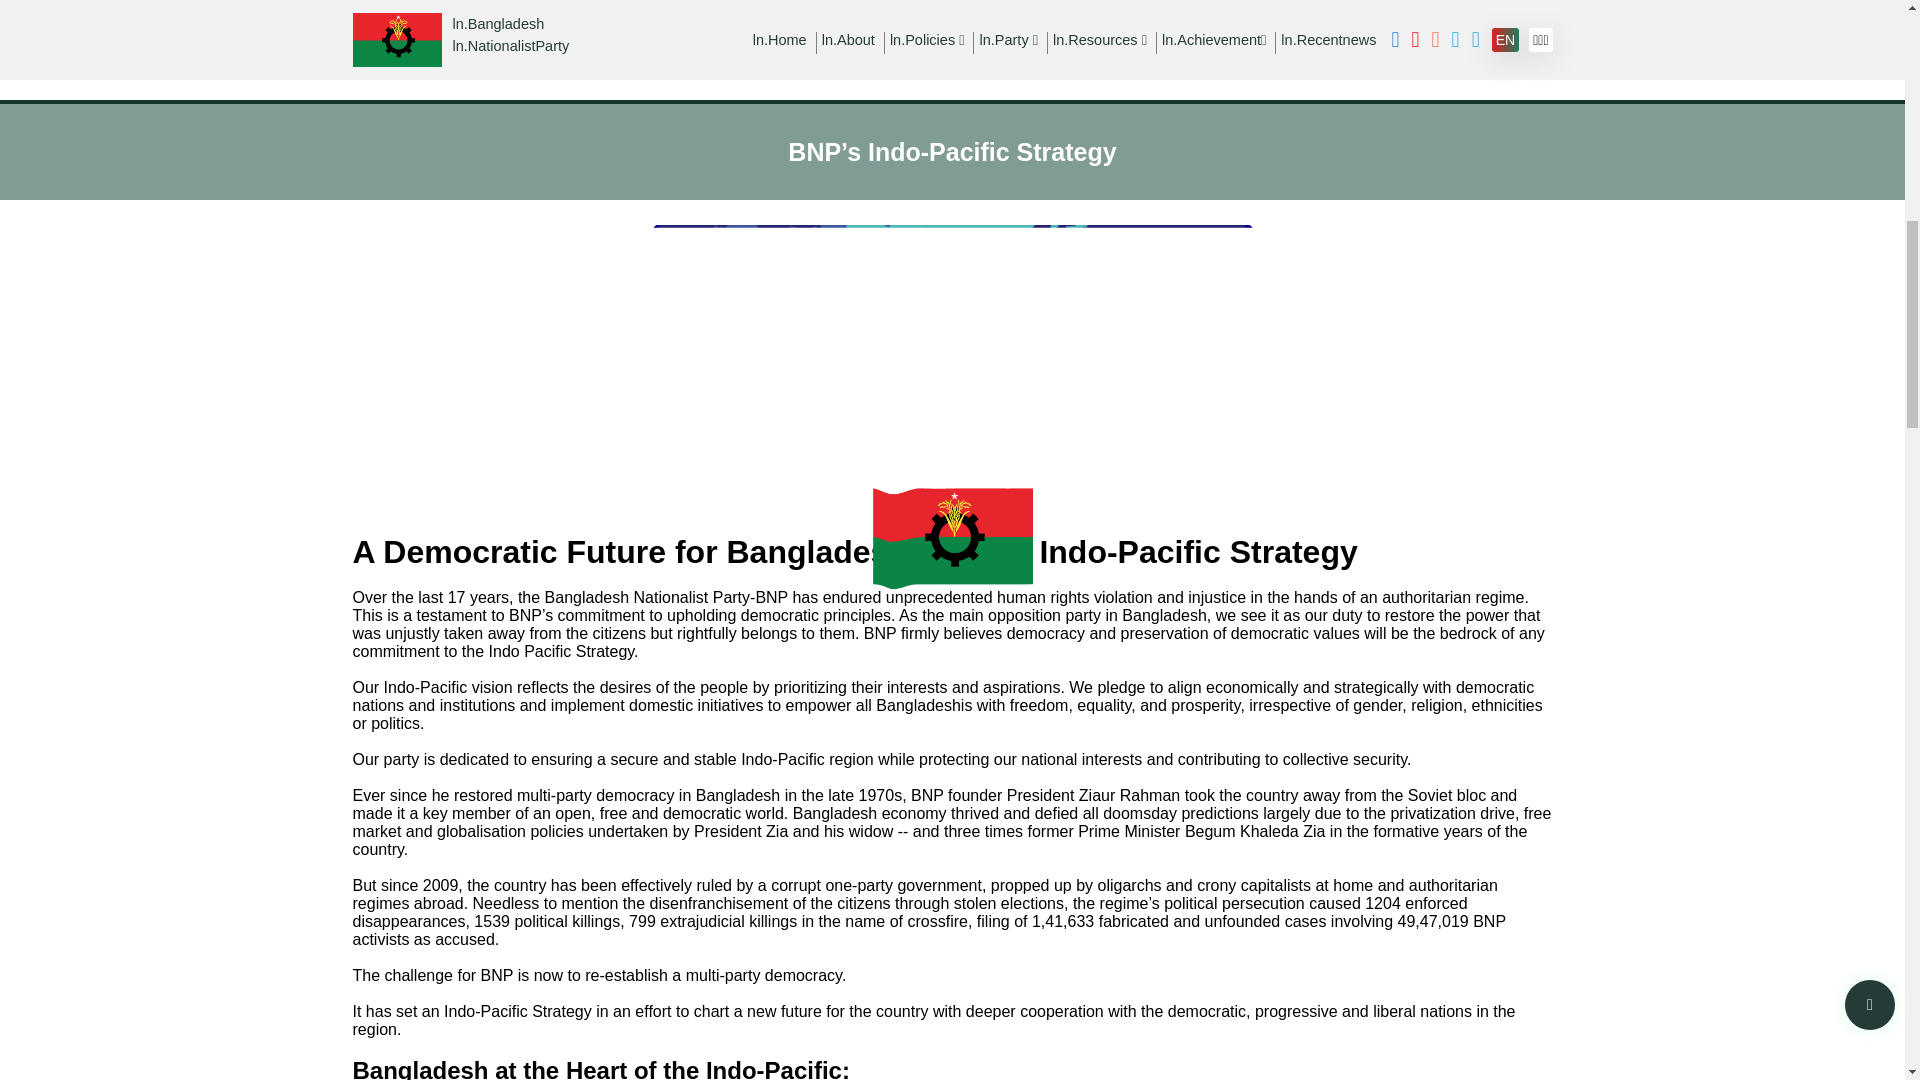 The image size is (1920, 1080). Describe the element at coordinates (779, 40) in the screenshot. I see `ln.Home` at that location.